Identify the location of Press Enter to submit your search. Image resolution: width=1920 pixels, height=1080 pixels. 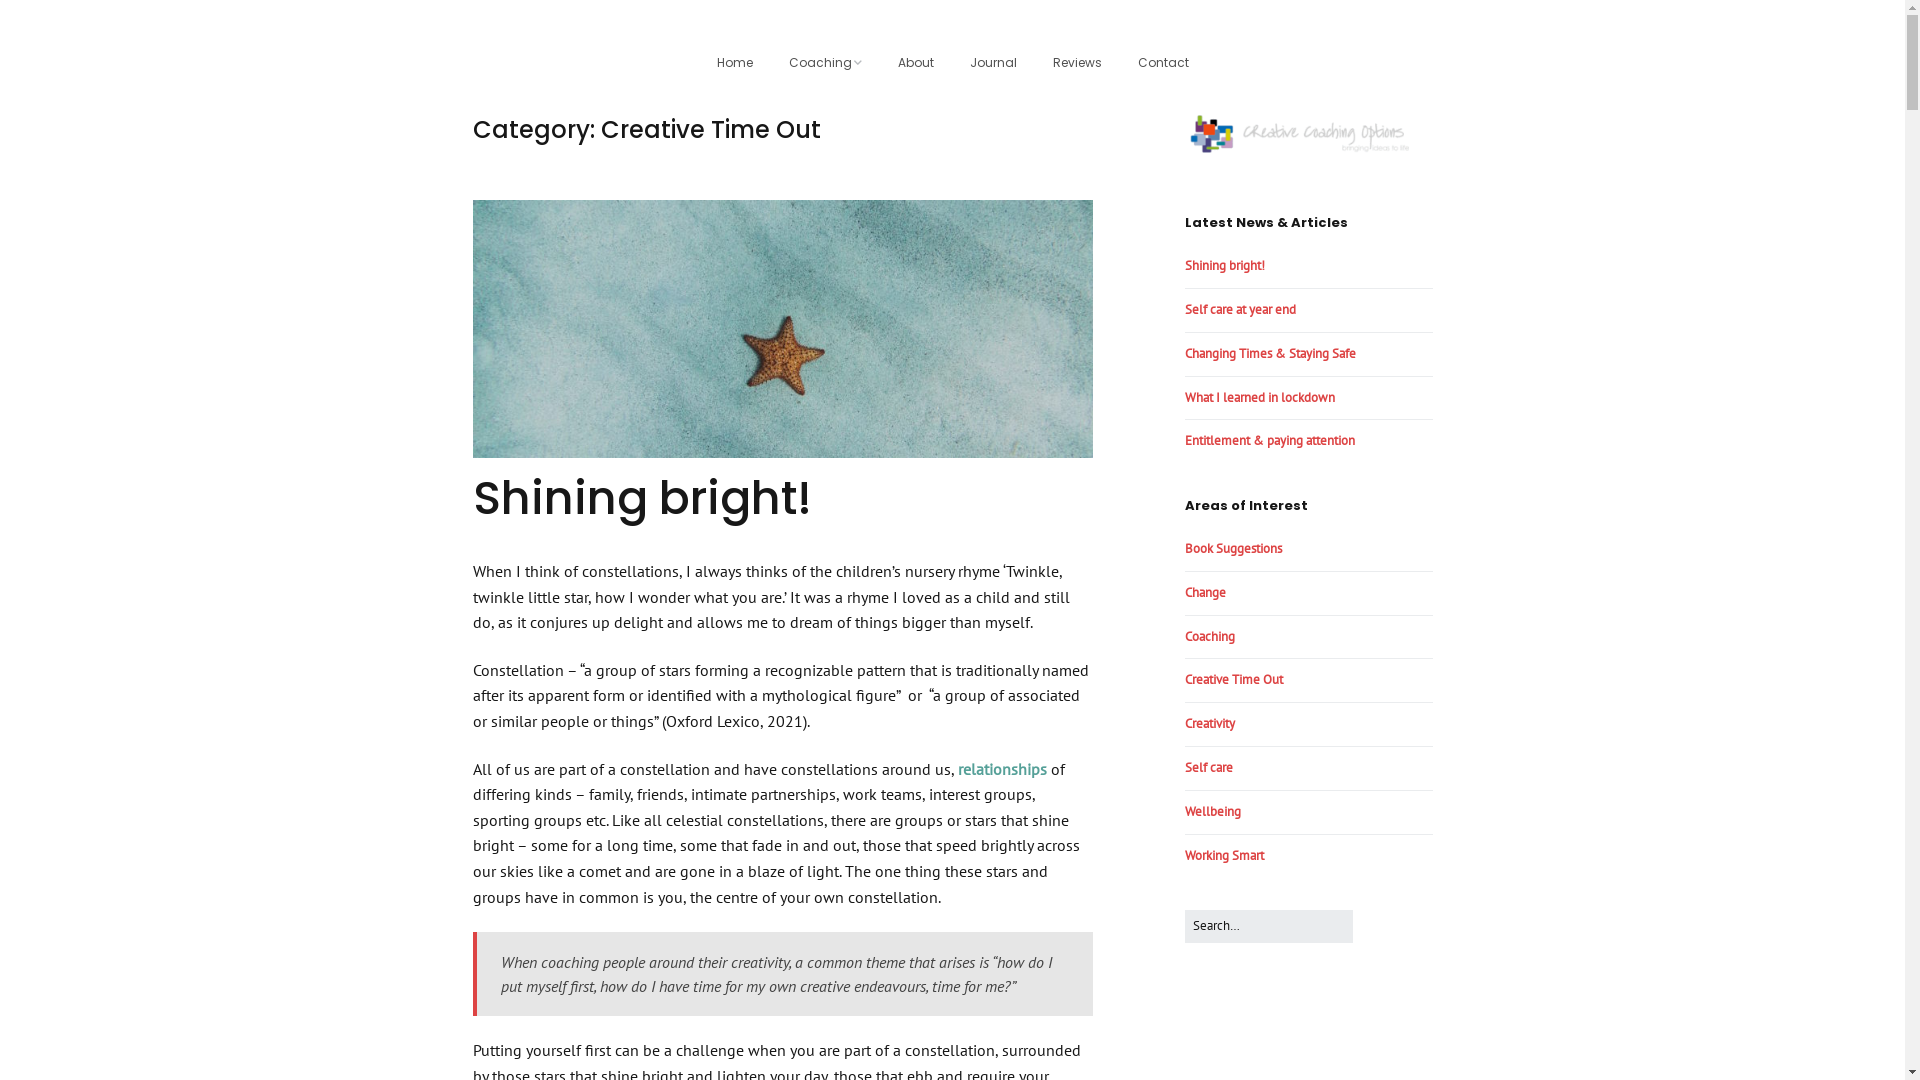
(1268, 926).